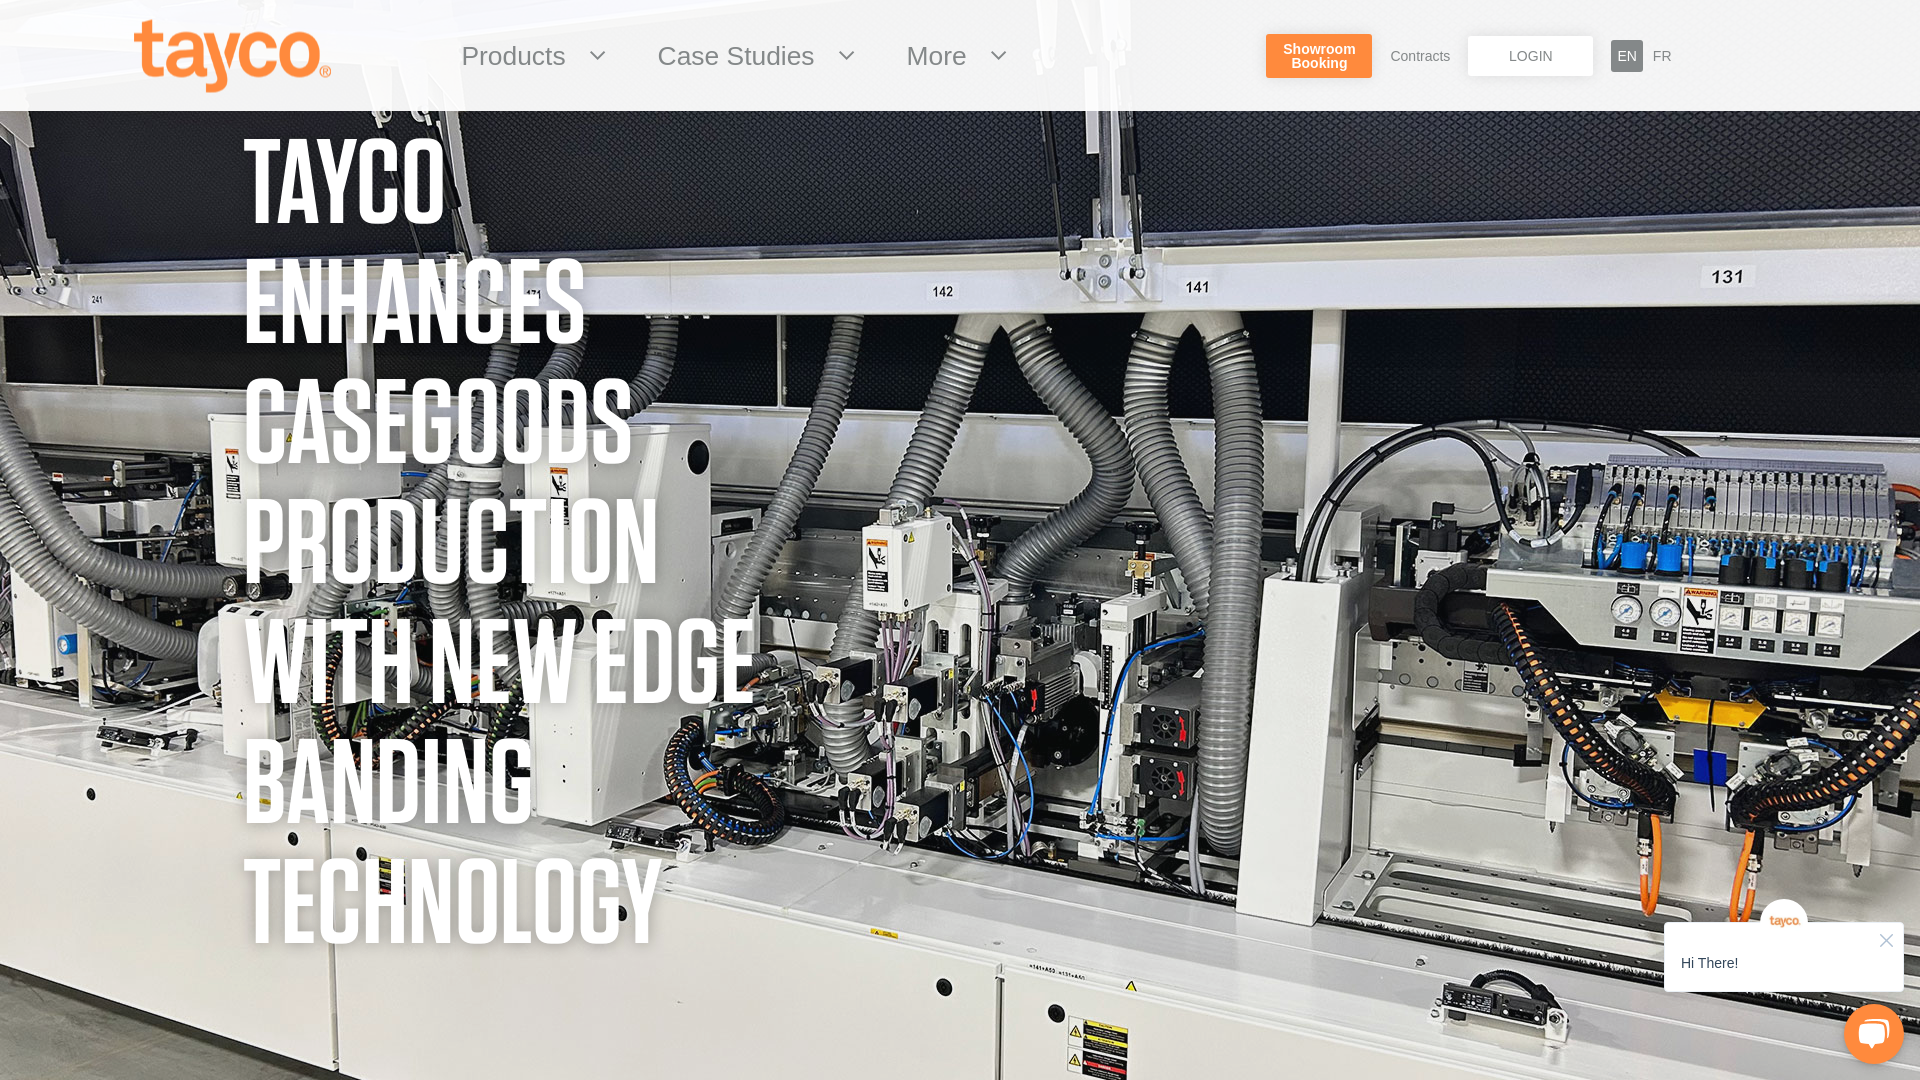  I want to click on FR, so click(1662, 56).